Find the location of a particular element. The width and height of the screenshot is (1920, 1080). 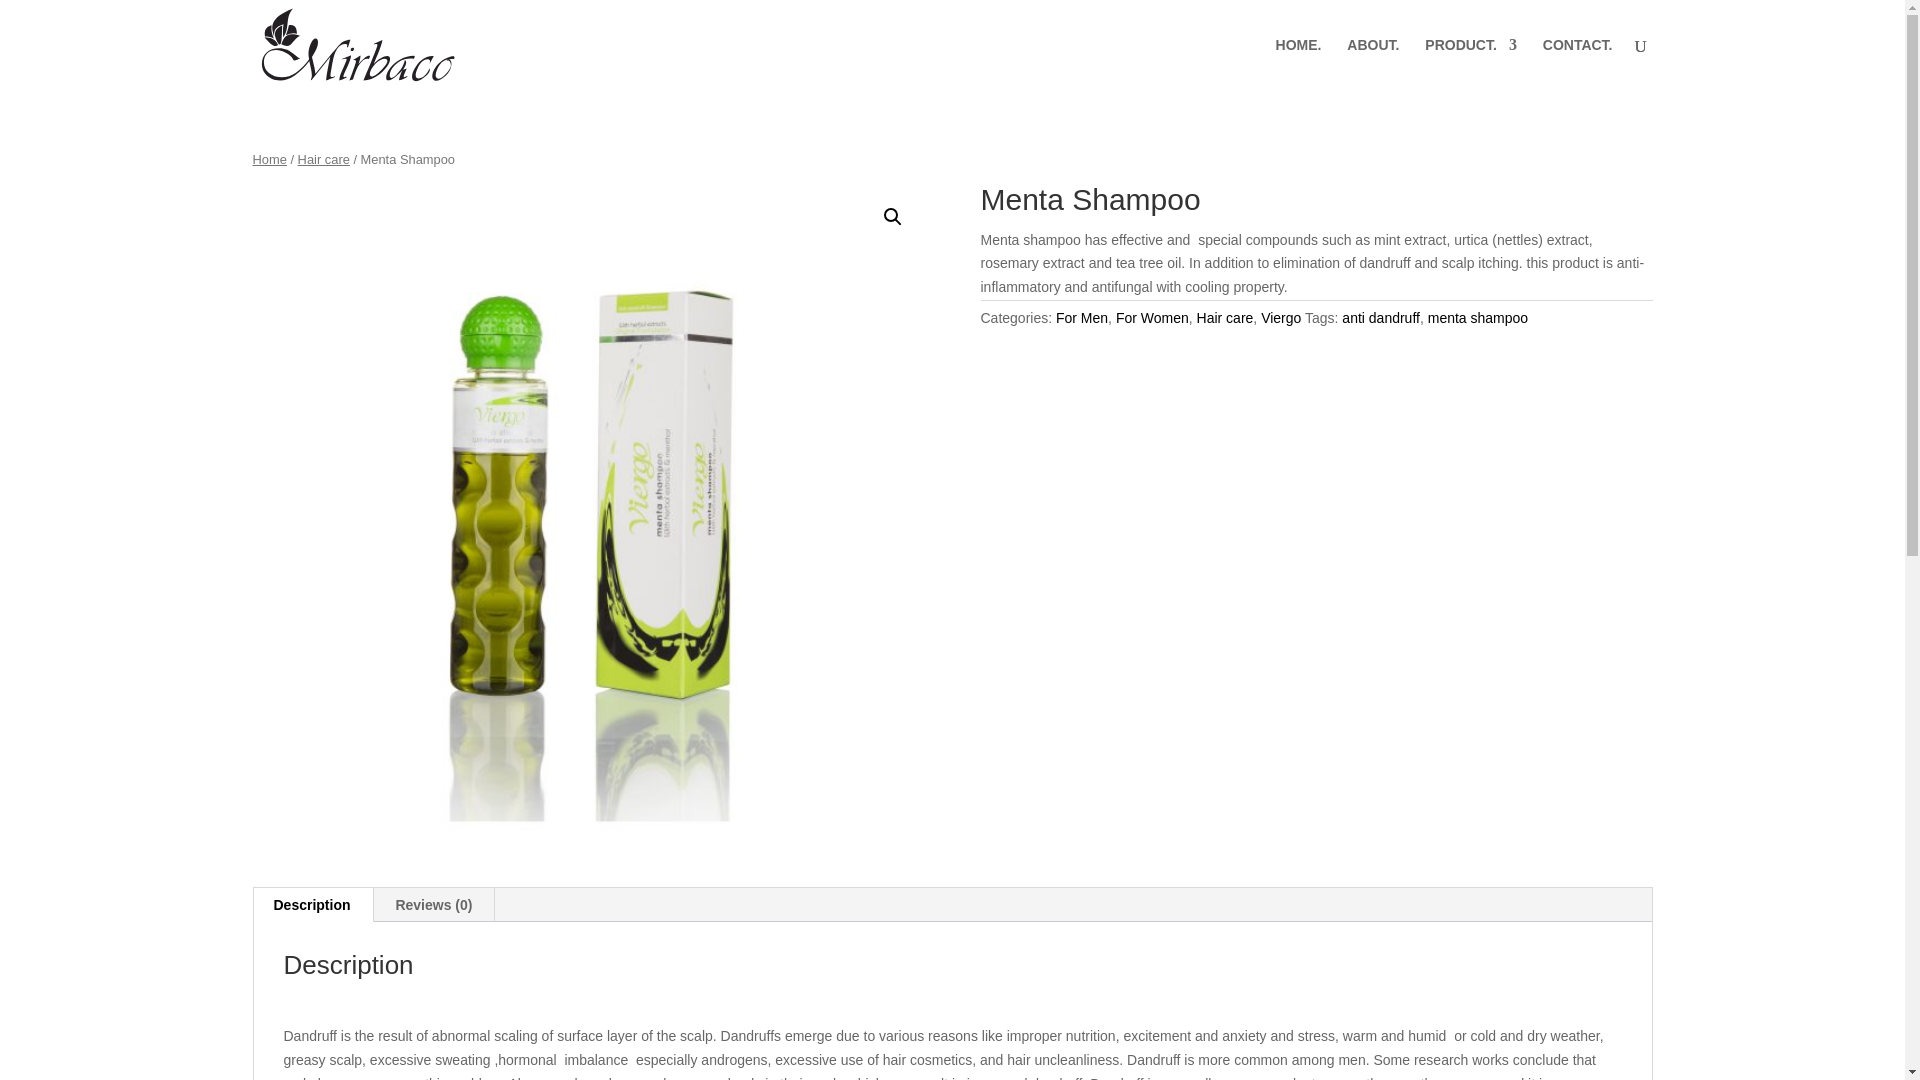

Hair care is located at coordinates (323, 160).